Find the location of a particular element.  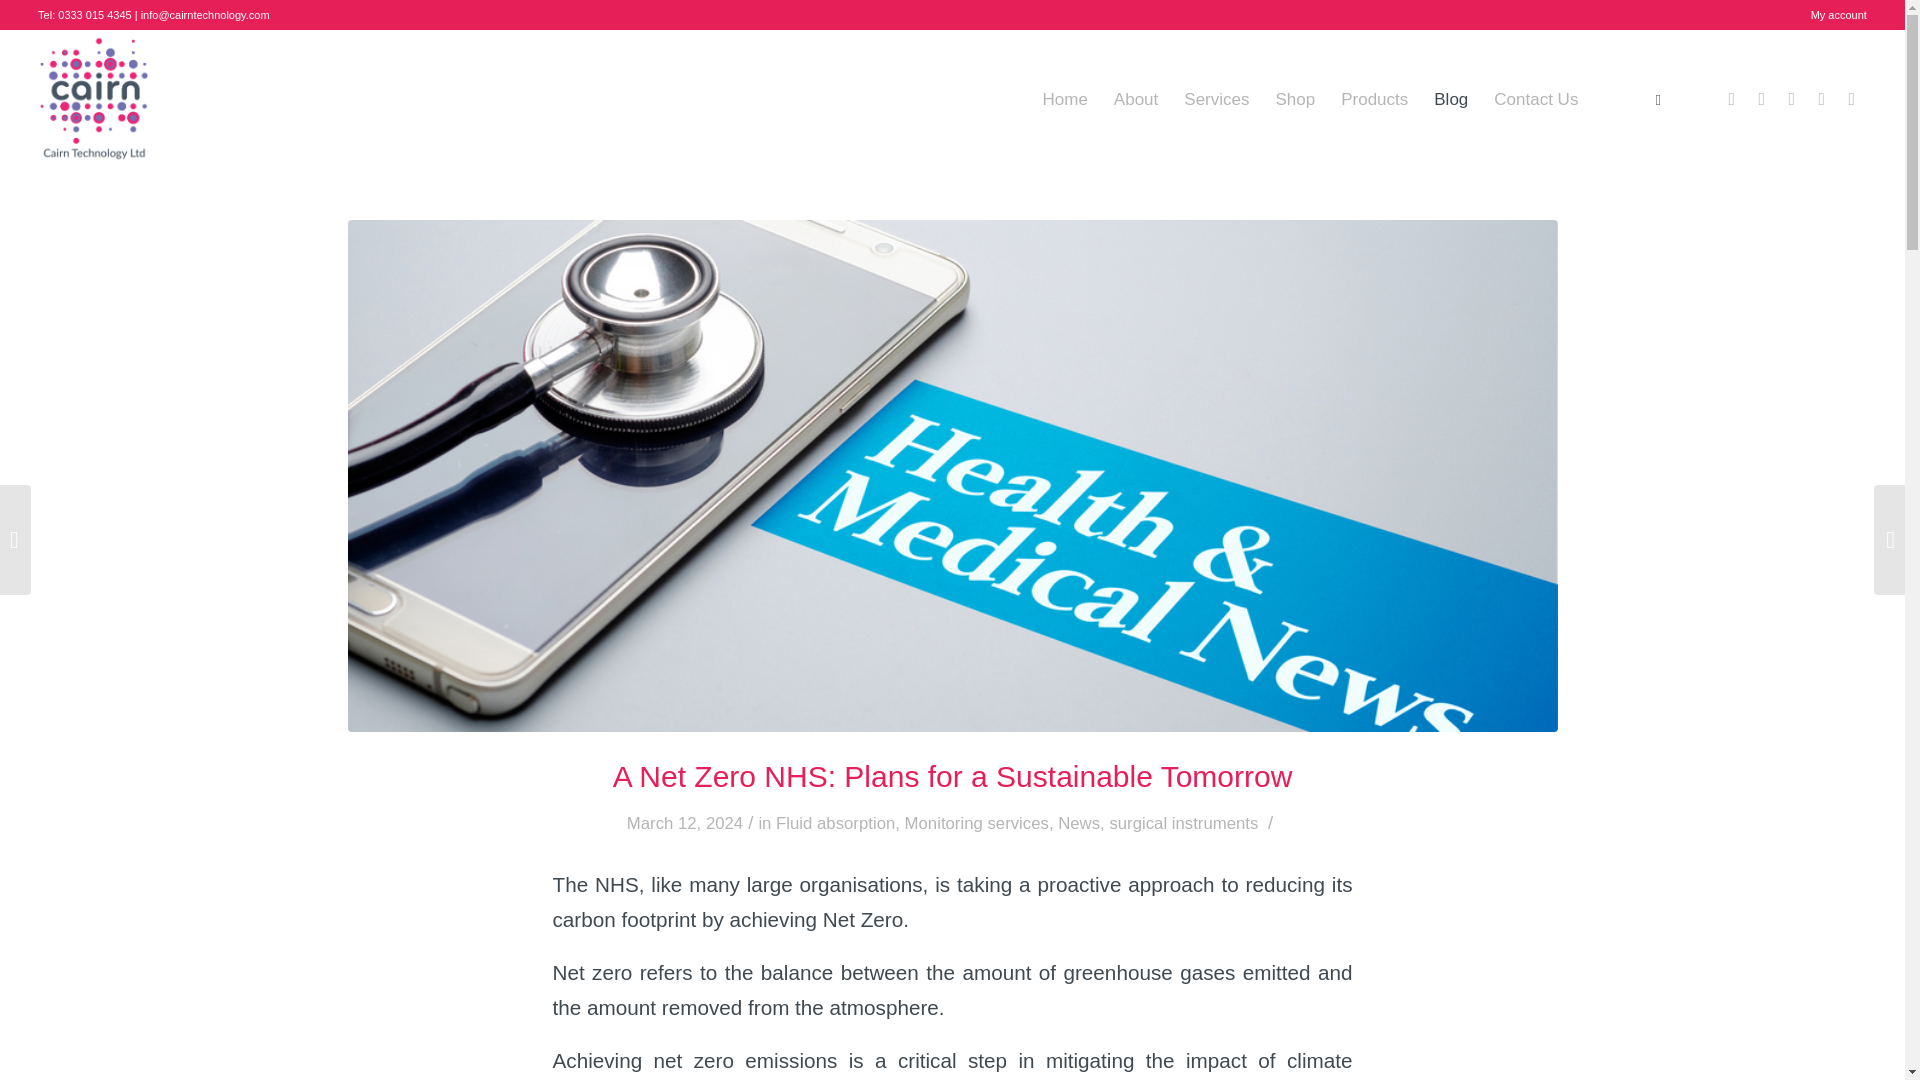

Youtube is located at coordinates (1852, 99).